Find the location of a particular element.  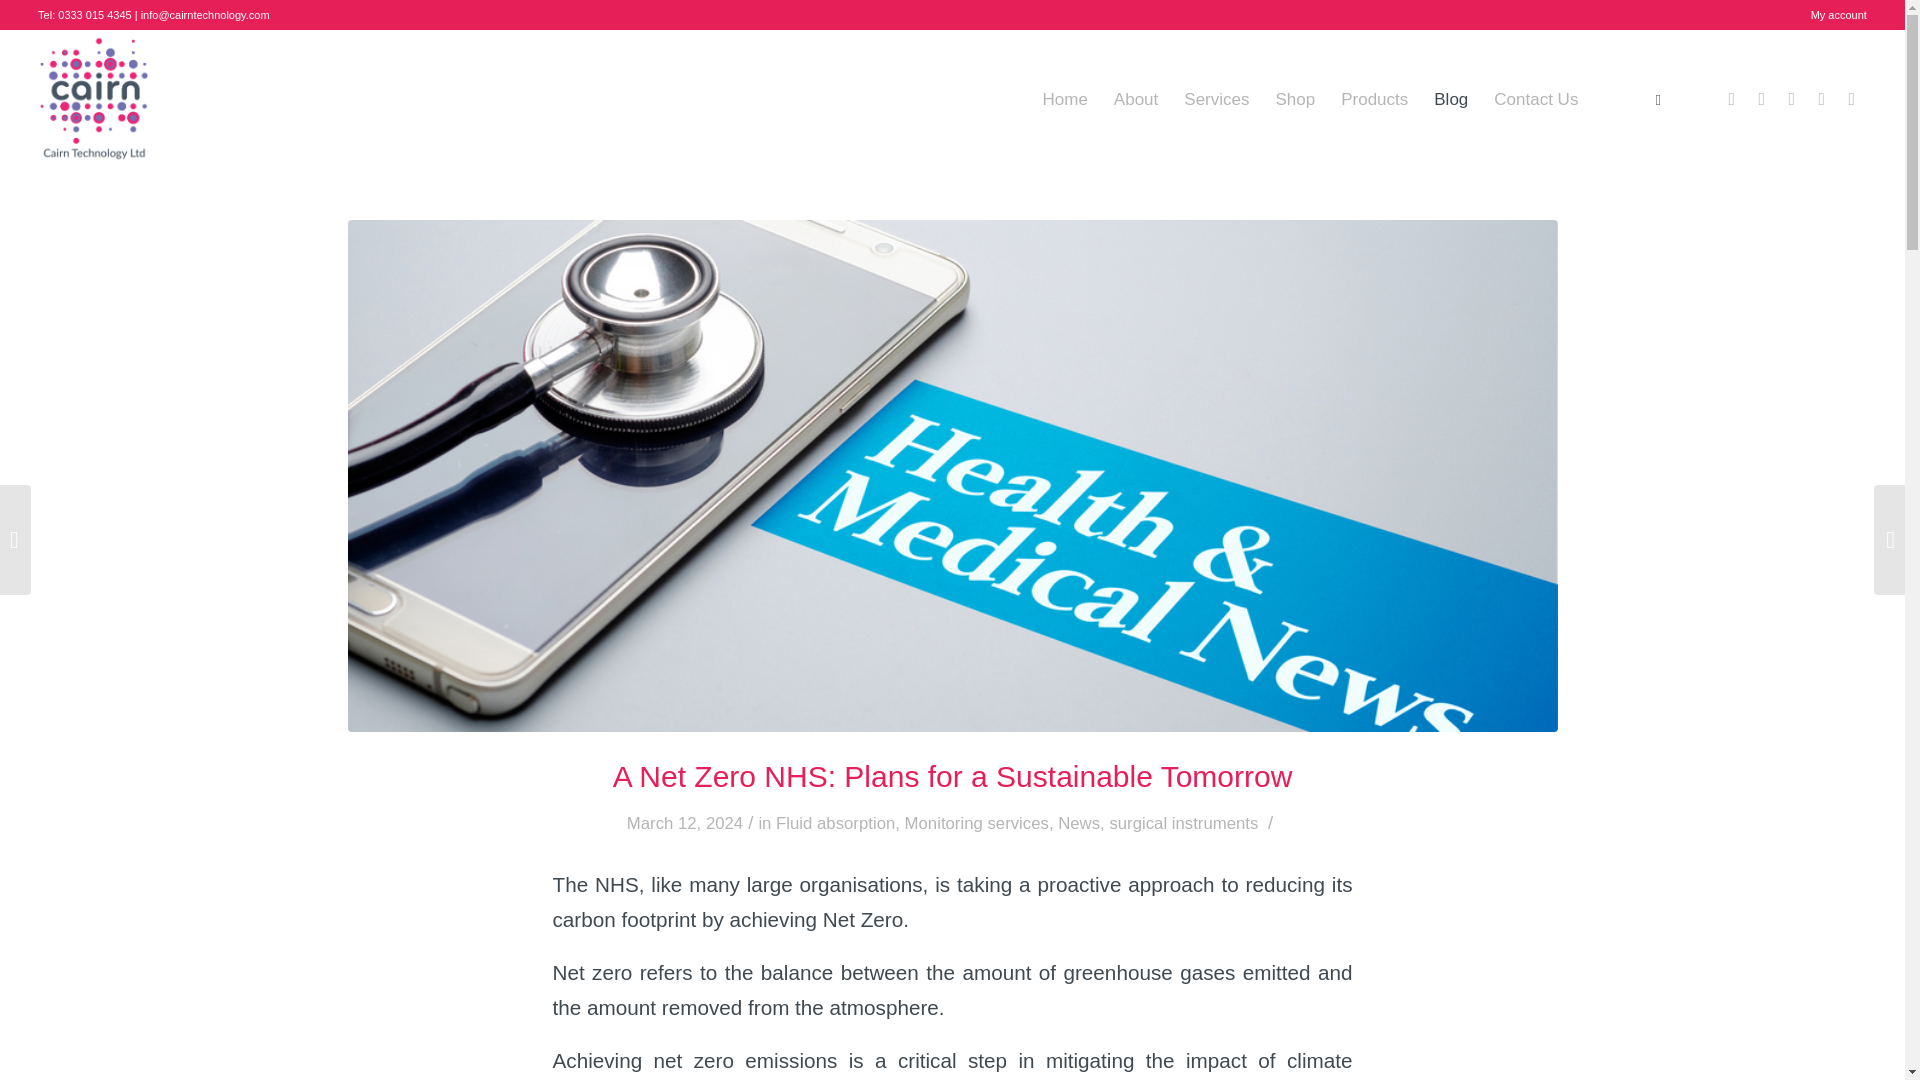

Youtube is located at coordinates (1852, 99).